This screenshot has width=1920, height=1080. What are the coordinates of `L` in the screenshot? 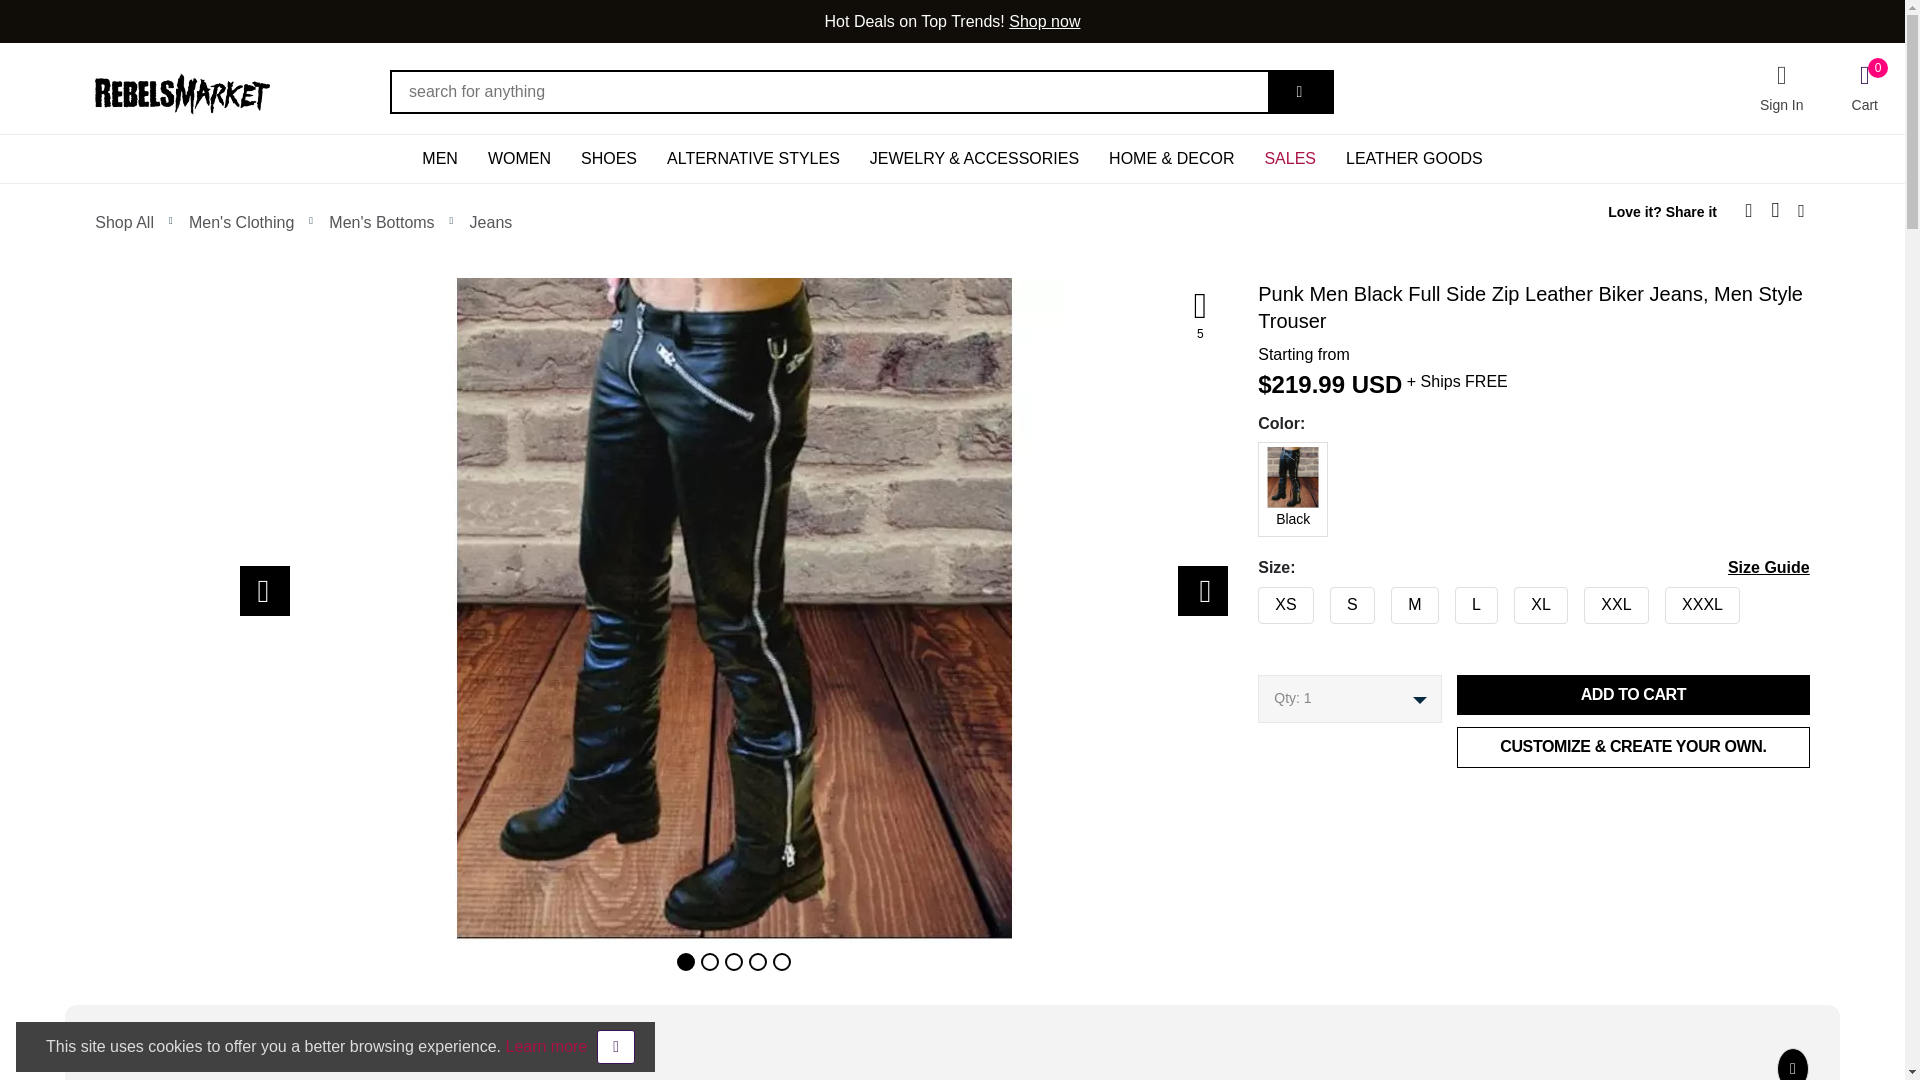 It's located at (1252, 600).